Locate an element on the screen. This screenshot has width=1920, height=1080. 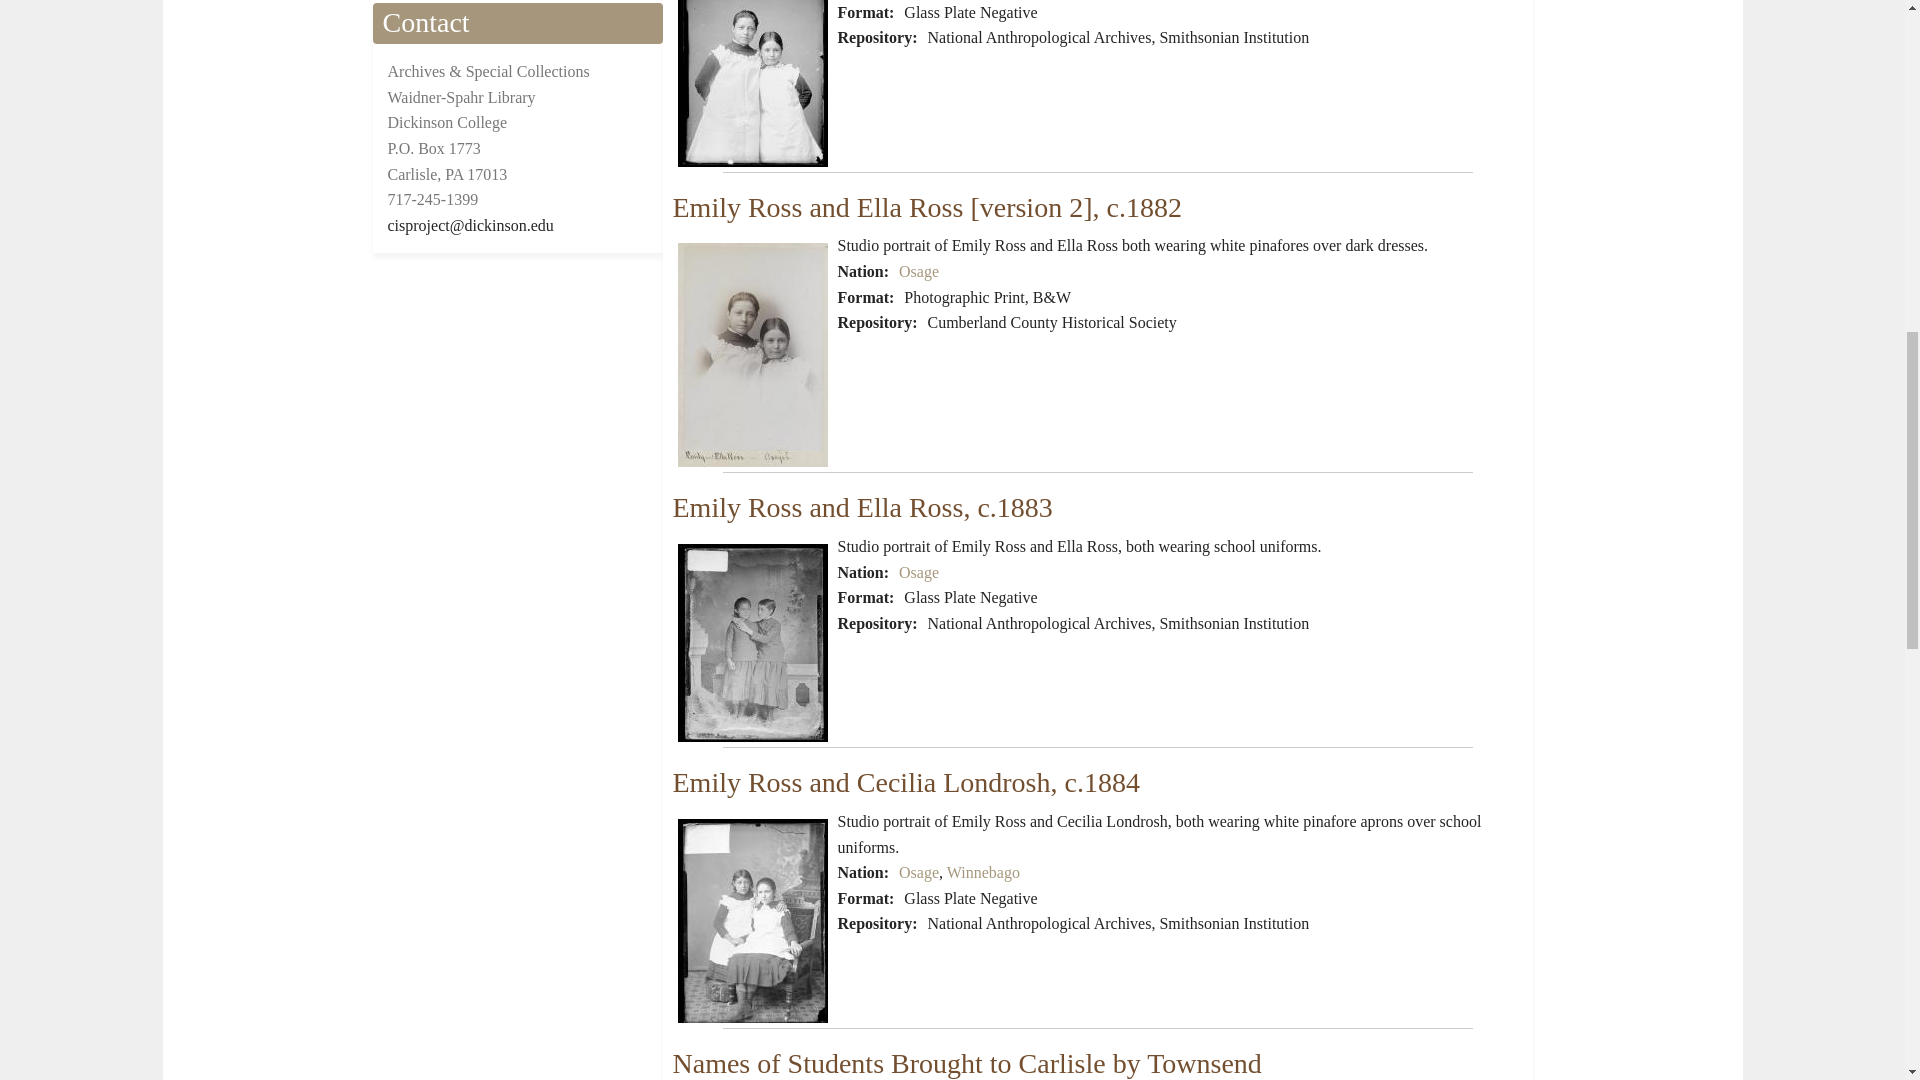
Emily Ross and Cecilia Londrosh, c.1884 is located at coordinates (905, 782).